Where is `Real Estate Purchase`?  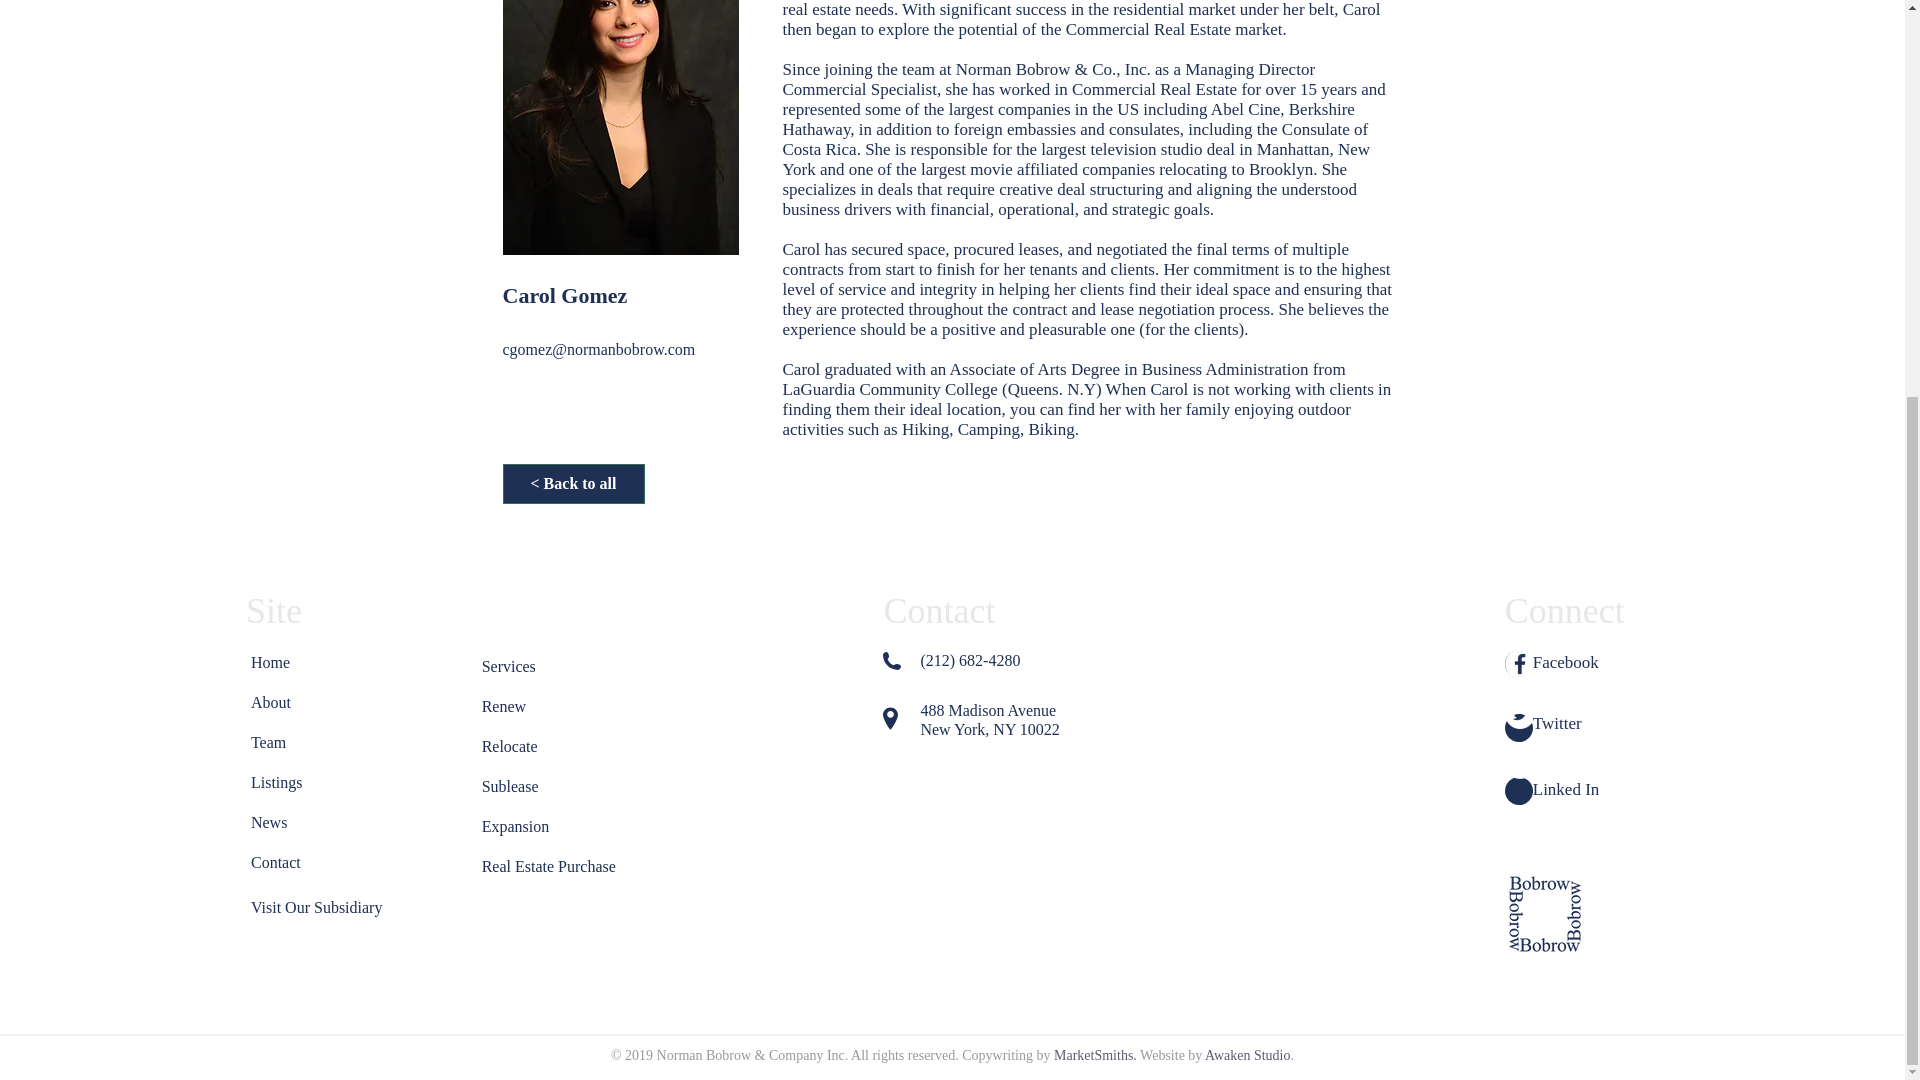 Real Estate Purchase is located at coordinates (552, 866).